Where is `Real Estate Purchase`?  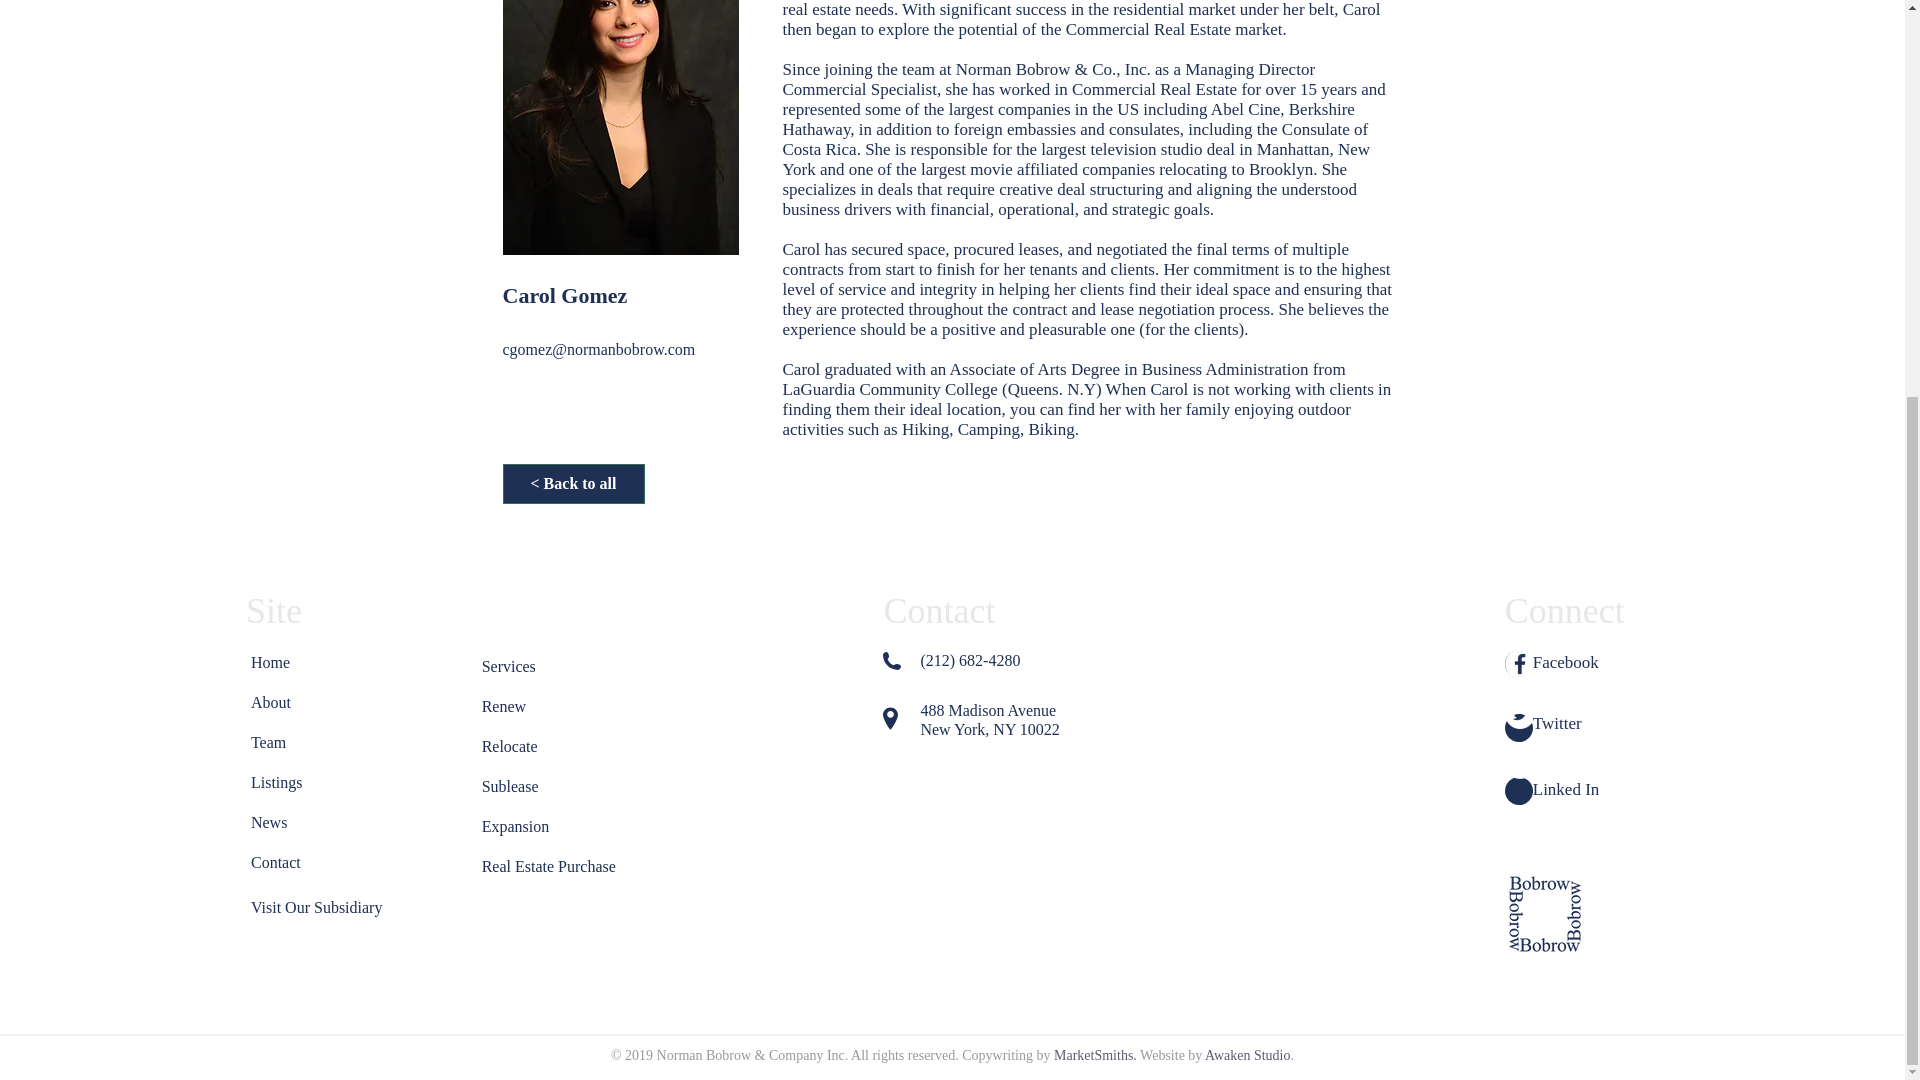 Real Estate Purchase is located at coordinates (552, 866).